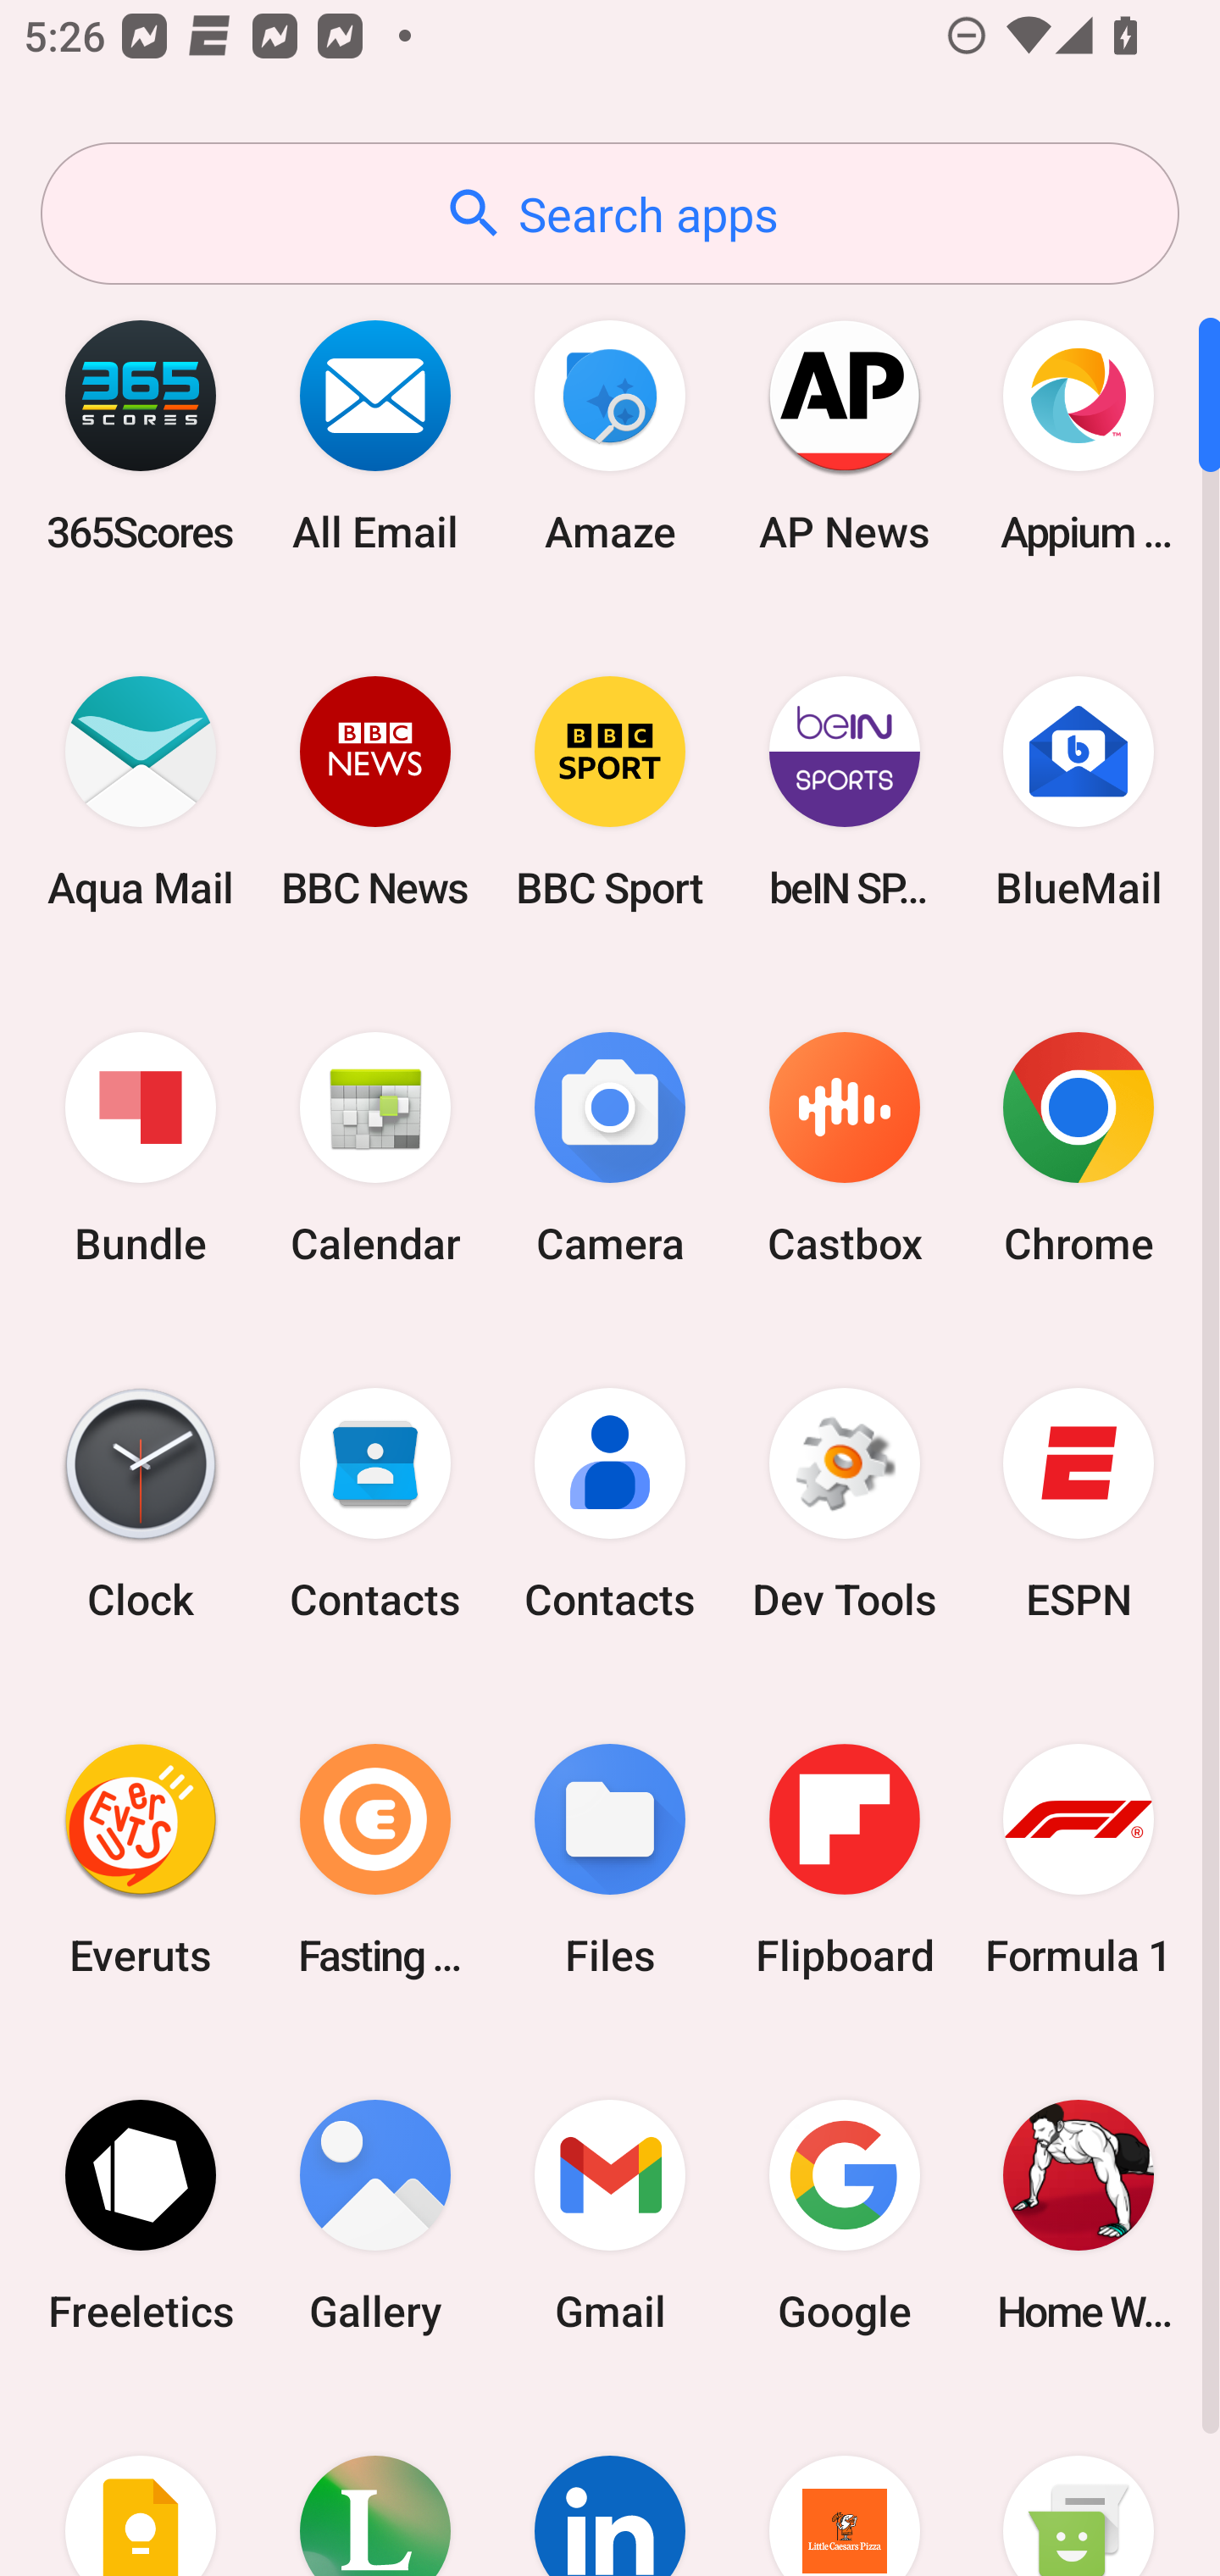 The image size is (1220, 2576). Describe the element at coordinates (610, 1149) in the screenshot. I see `Camera` at that location.